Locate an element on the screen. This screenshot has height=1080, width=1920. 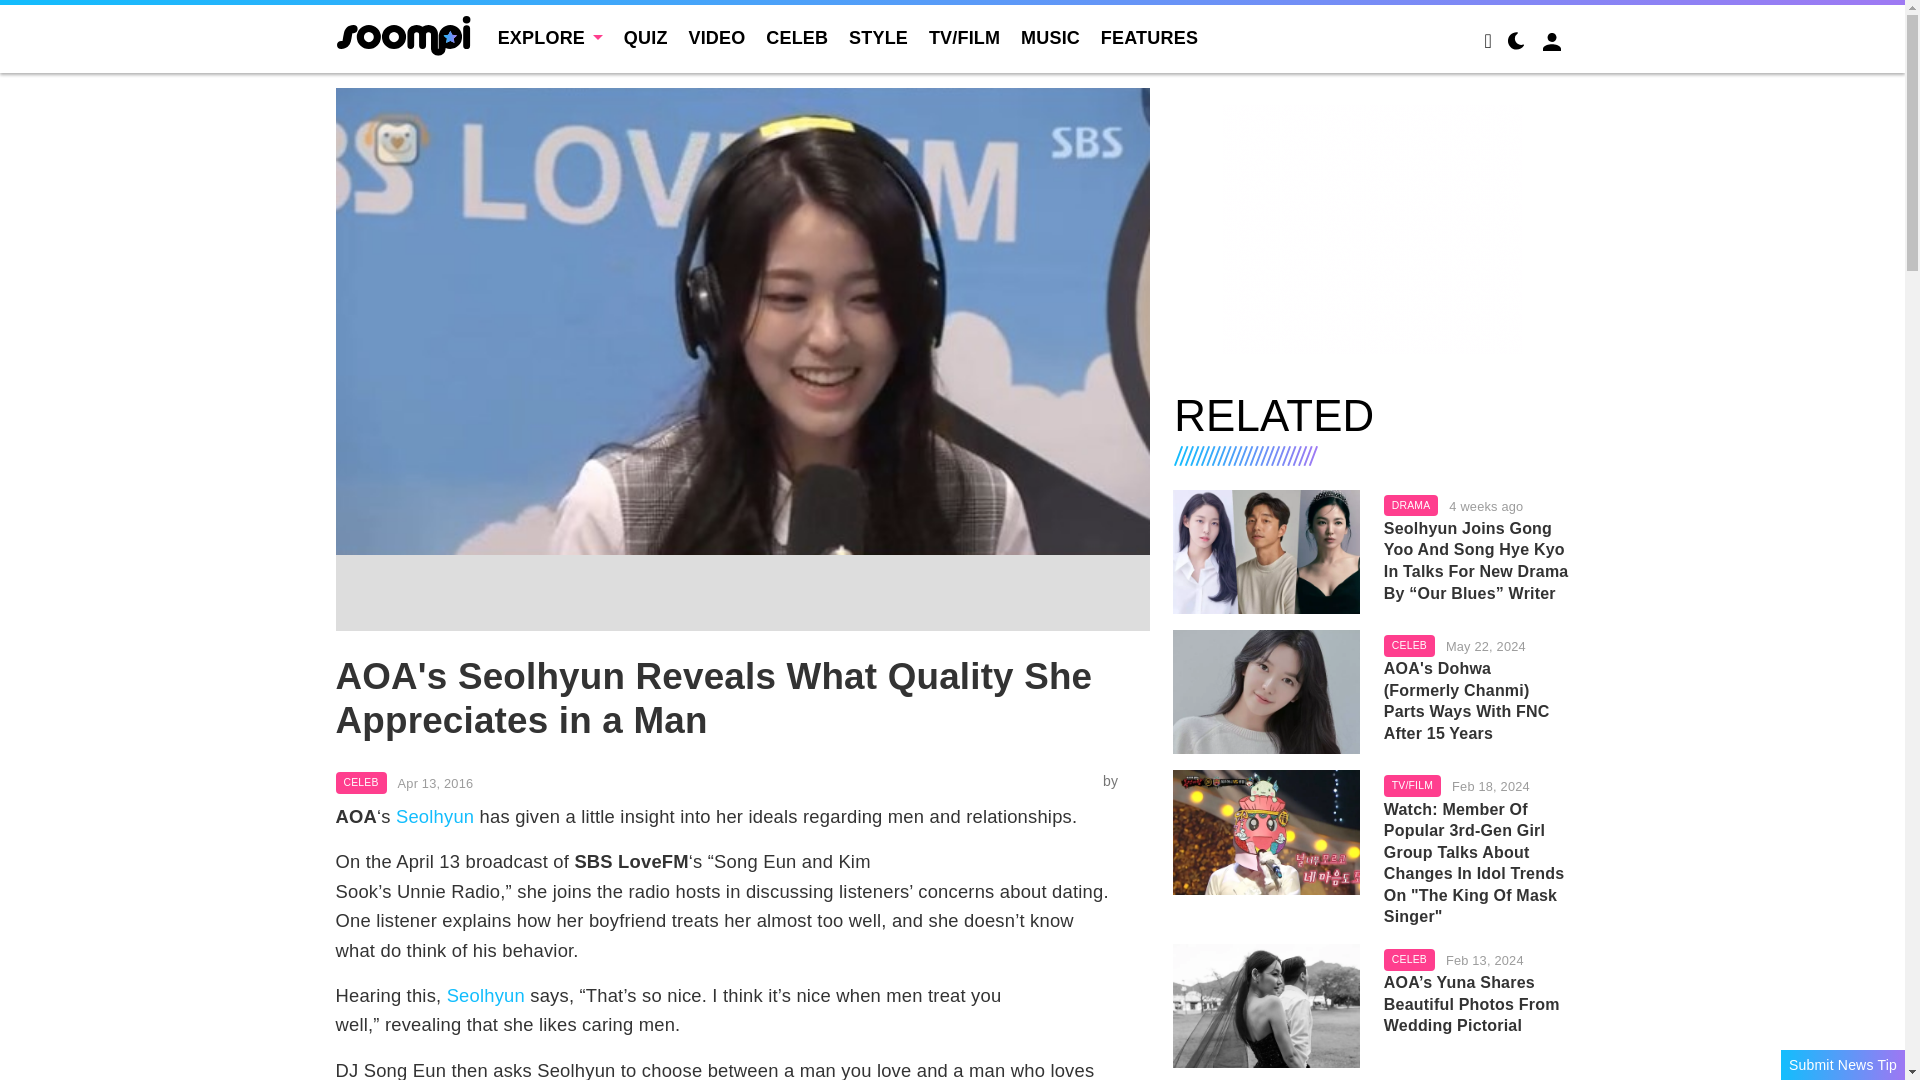
VIDEO is located at coordinates (716, 38).